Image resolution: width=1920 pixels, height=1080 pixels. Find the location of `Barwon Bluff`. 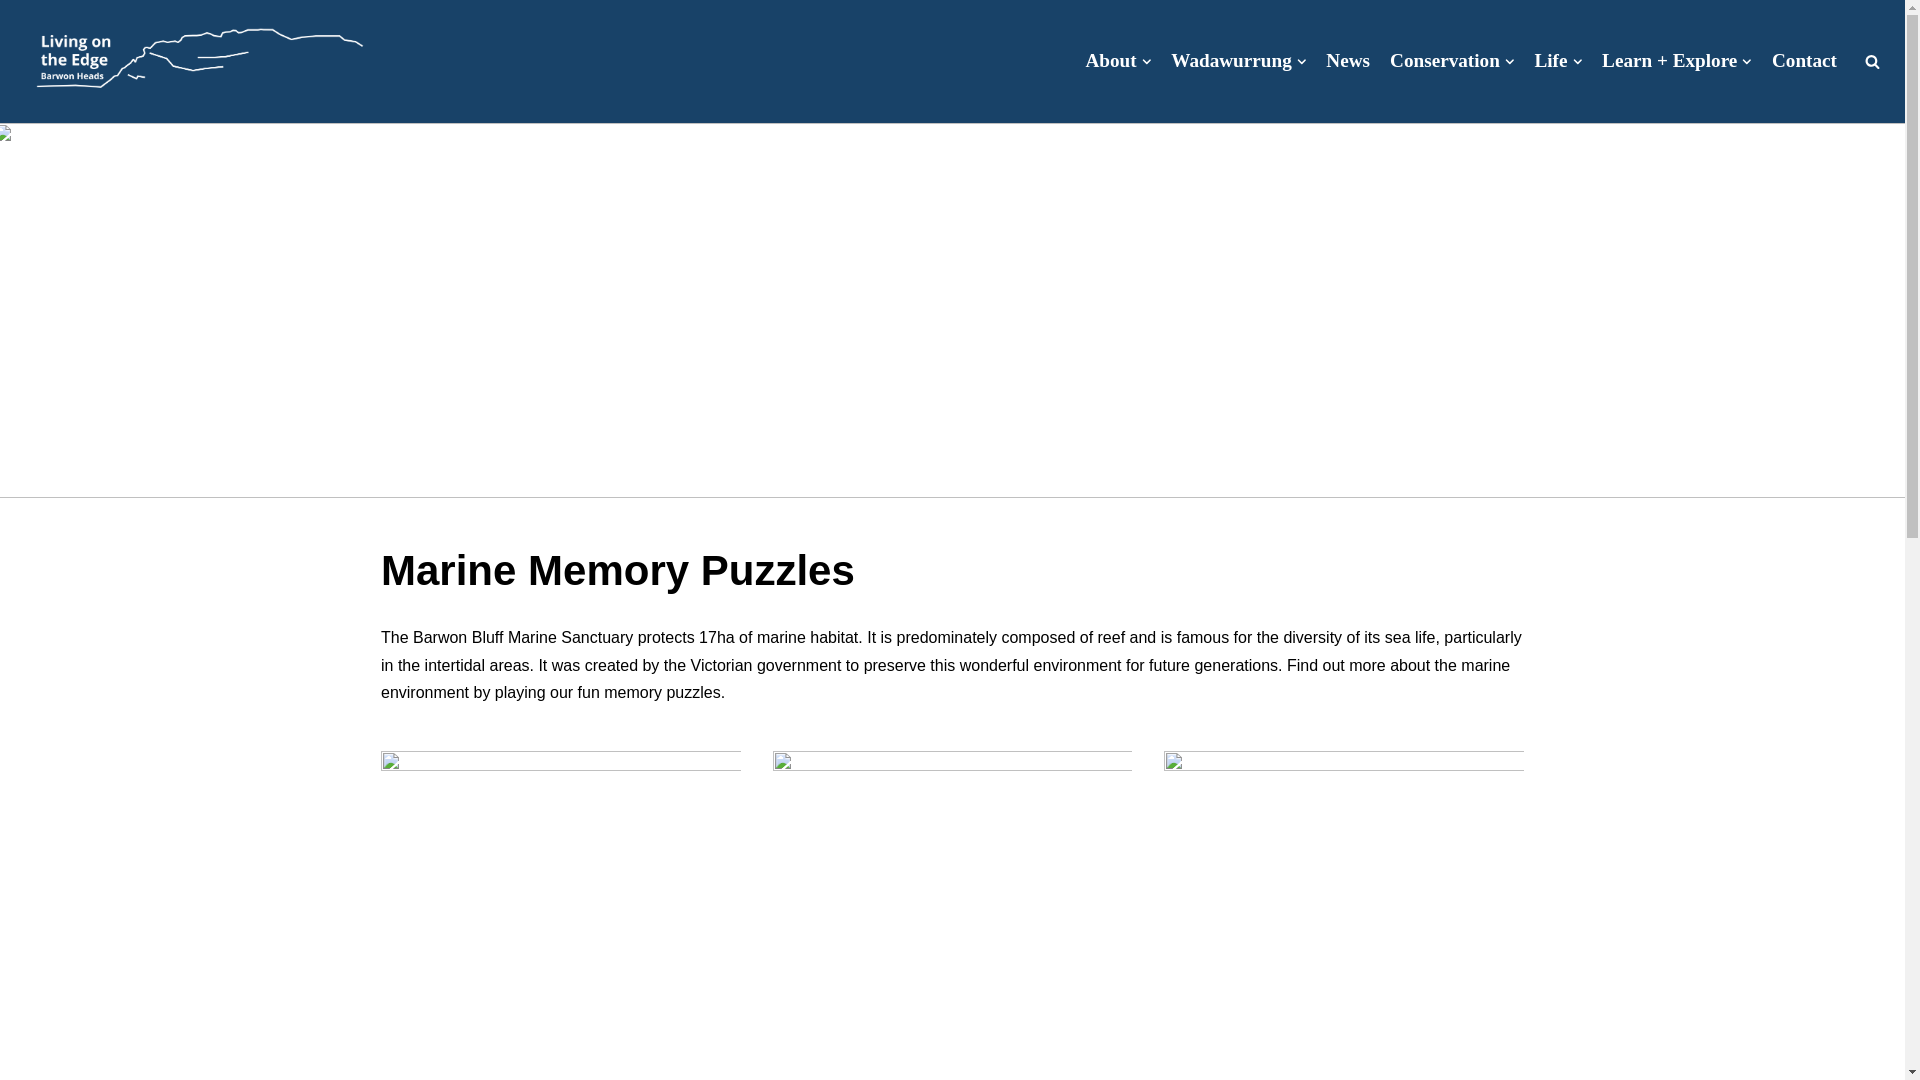

Barwon Bluff is located at coordinates (196, 61).